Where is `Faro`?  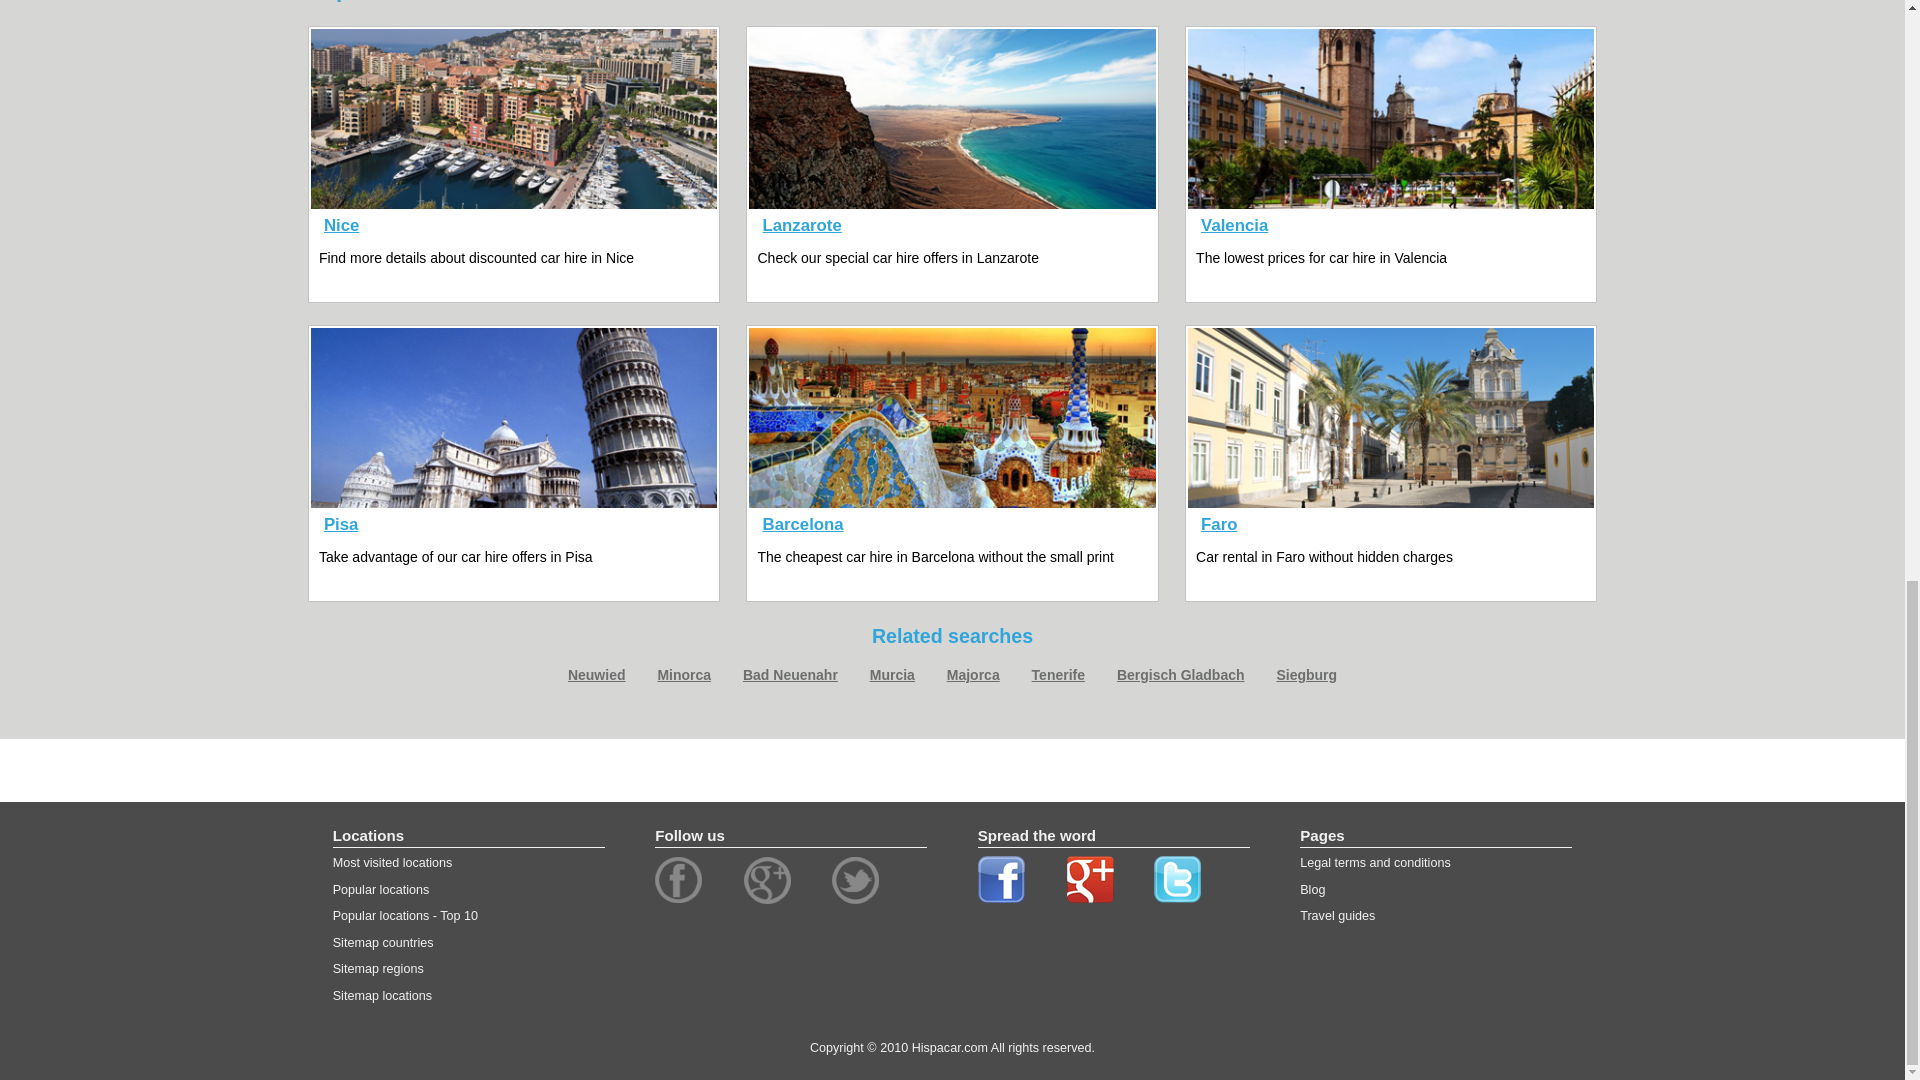 Faro is located at coordinates (1218, 524).